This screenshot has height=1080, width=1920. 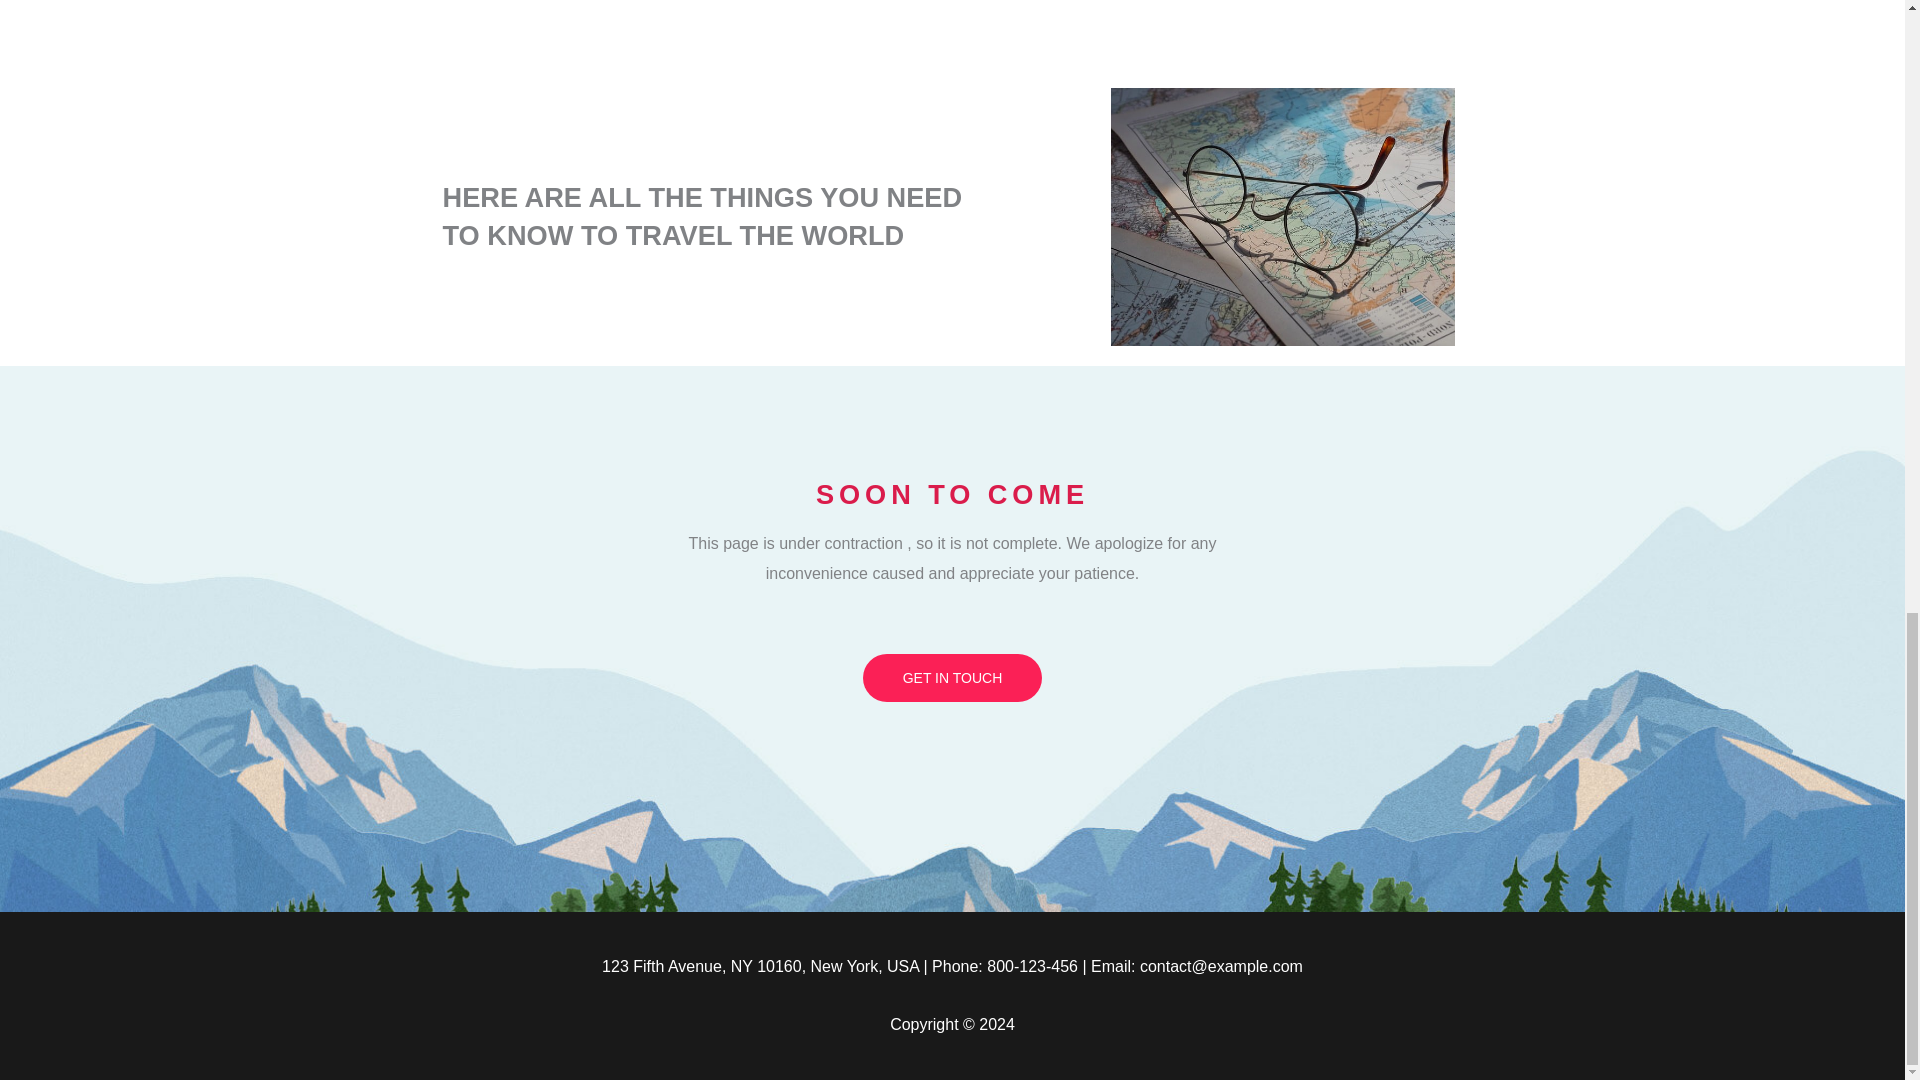 I want to click on GET IN TOUCH, so click(x=952, y=678).